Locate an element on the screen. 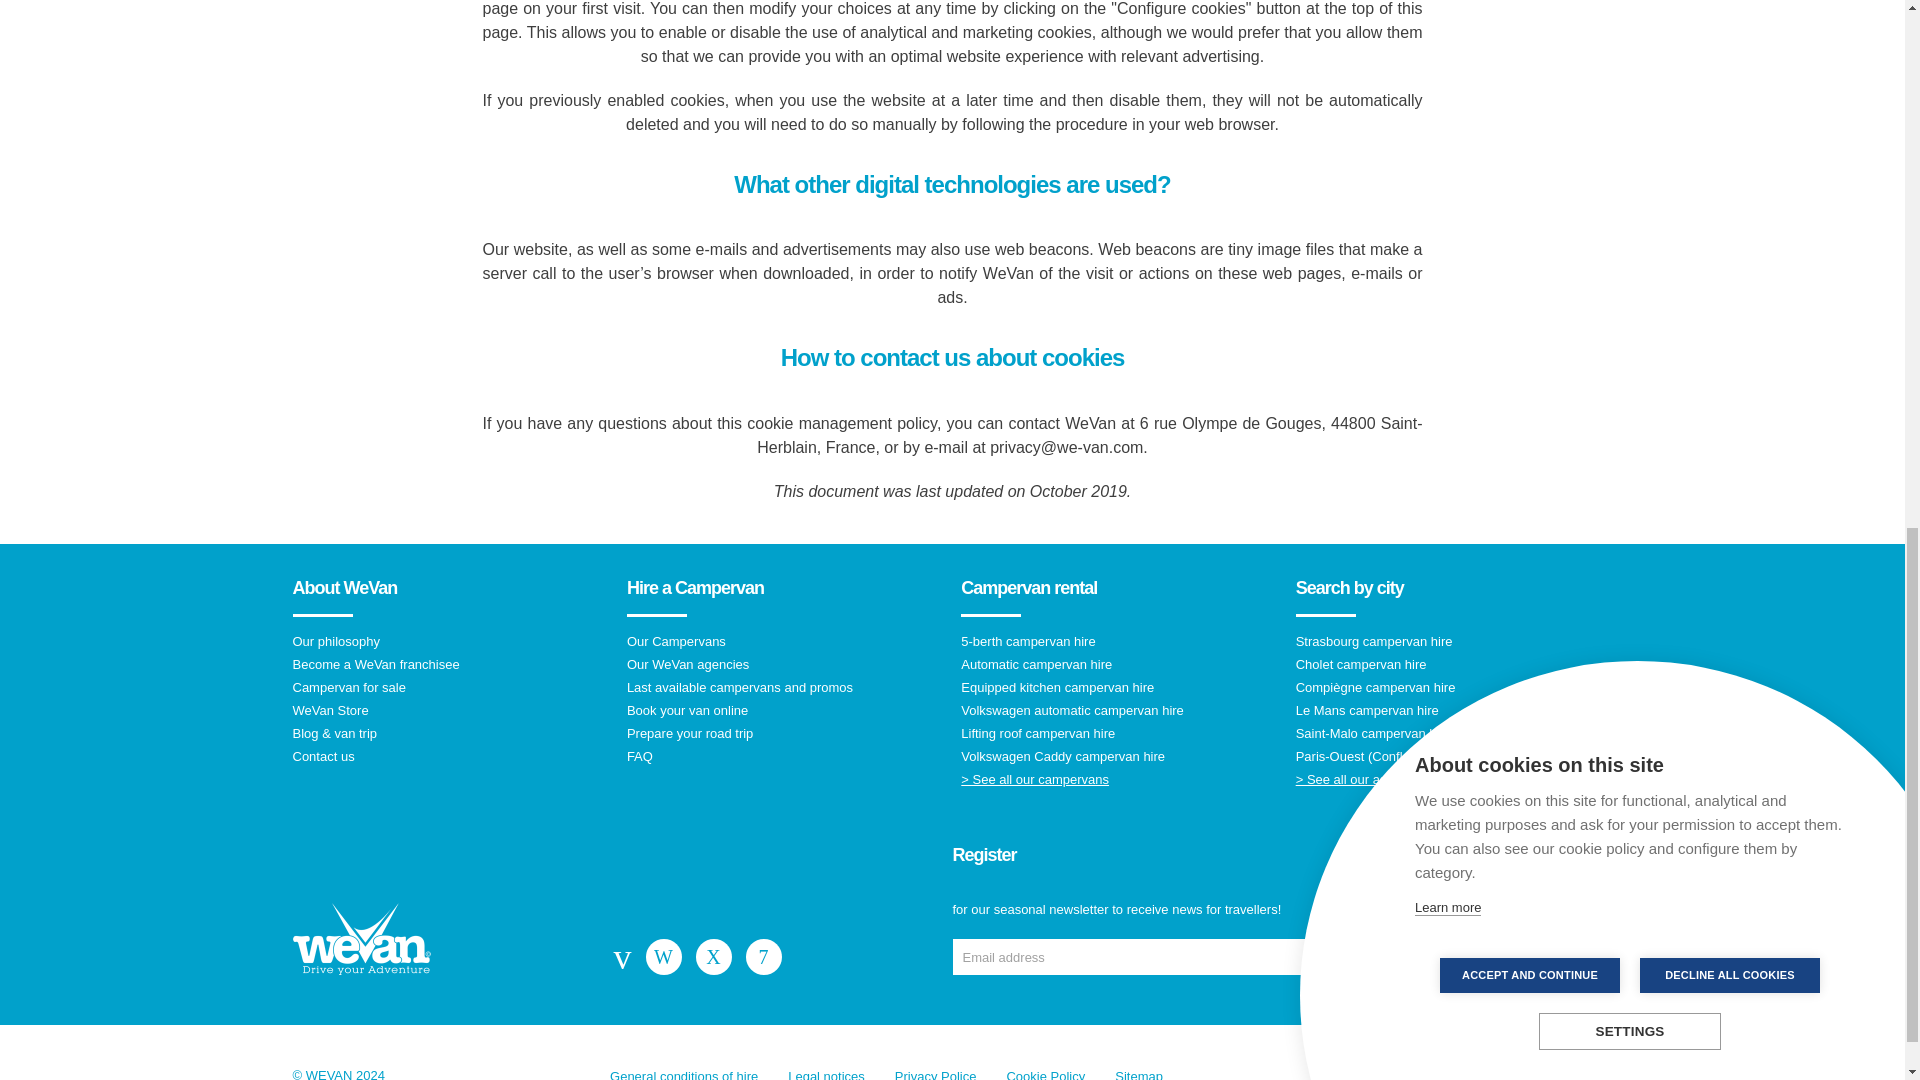  Last available campervans and promos is located at coordinates (786, 688).